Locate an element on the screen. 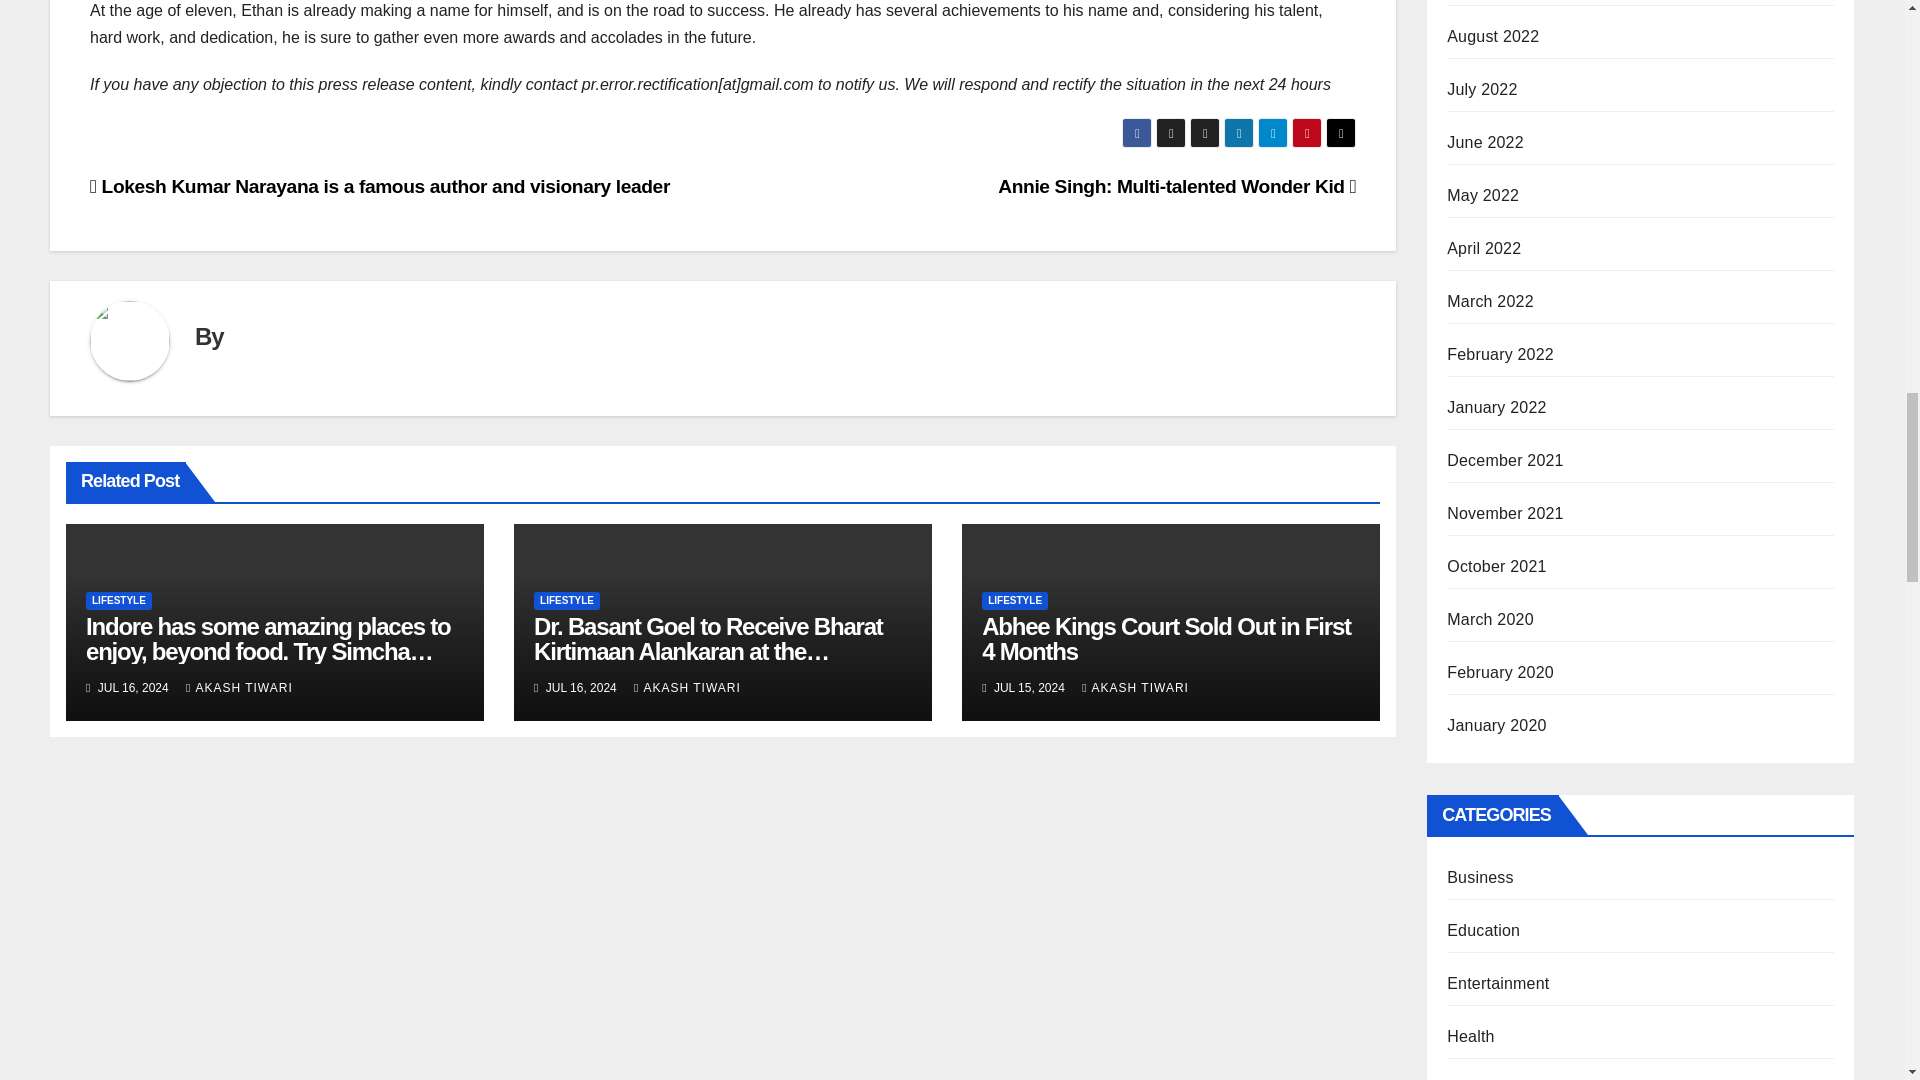 The image size is (1920, 1080). Permalink to: Abhee Kings Court Sold Out in First 4 Months is located at coordinates (1166, 639).